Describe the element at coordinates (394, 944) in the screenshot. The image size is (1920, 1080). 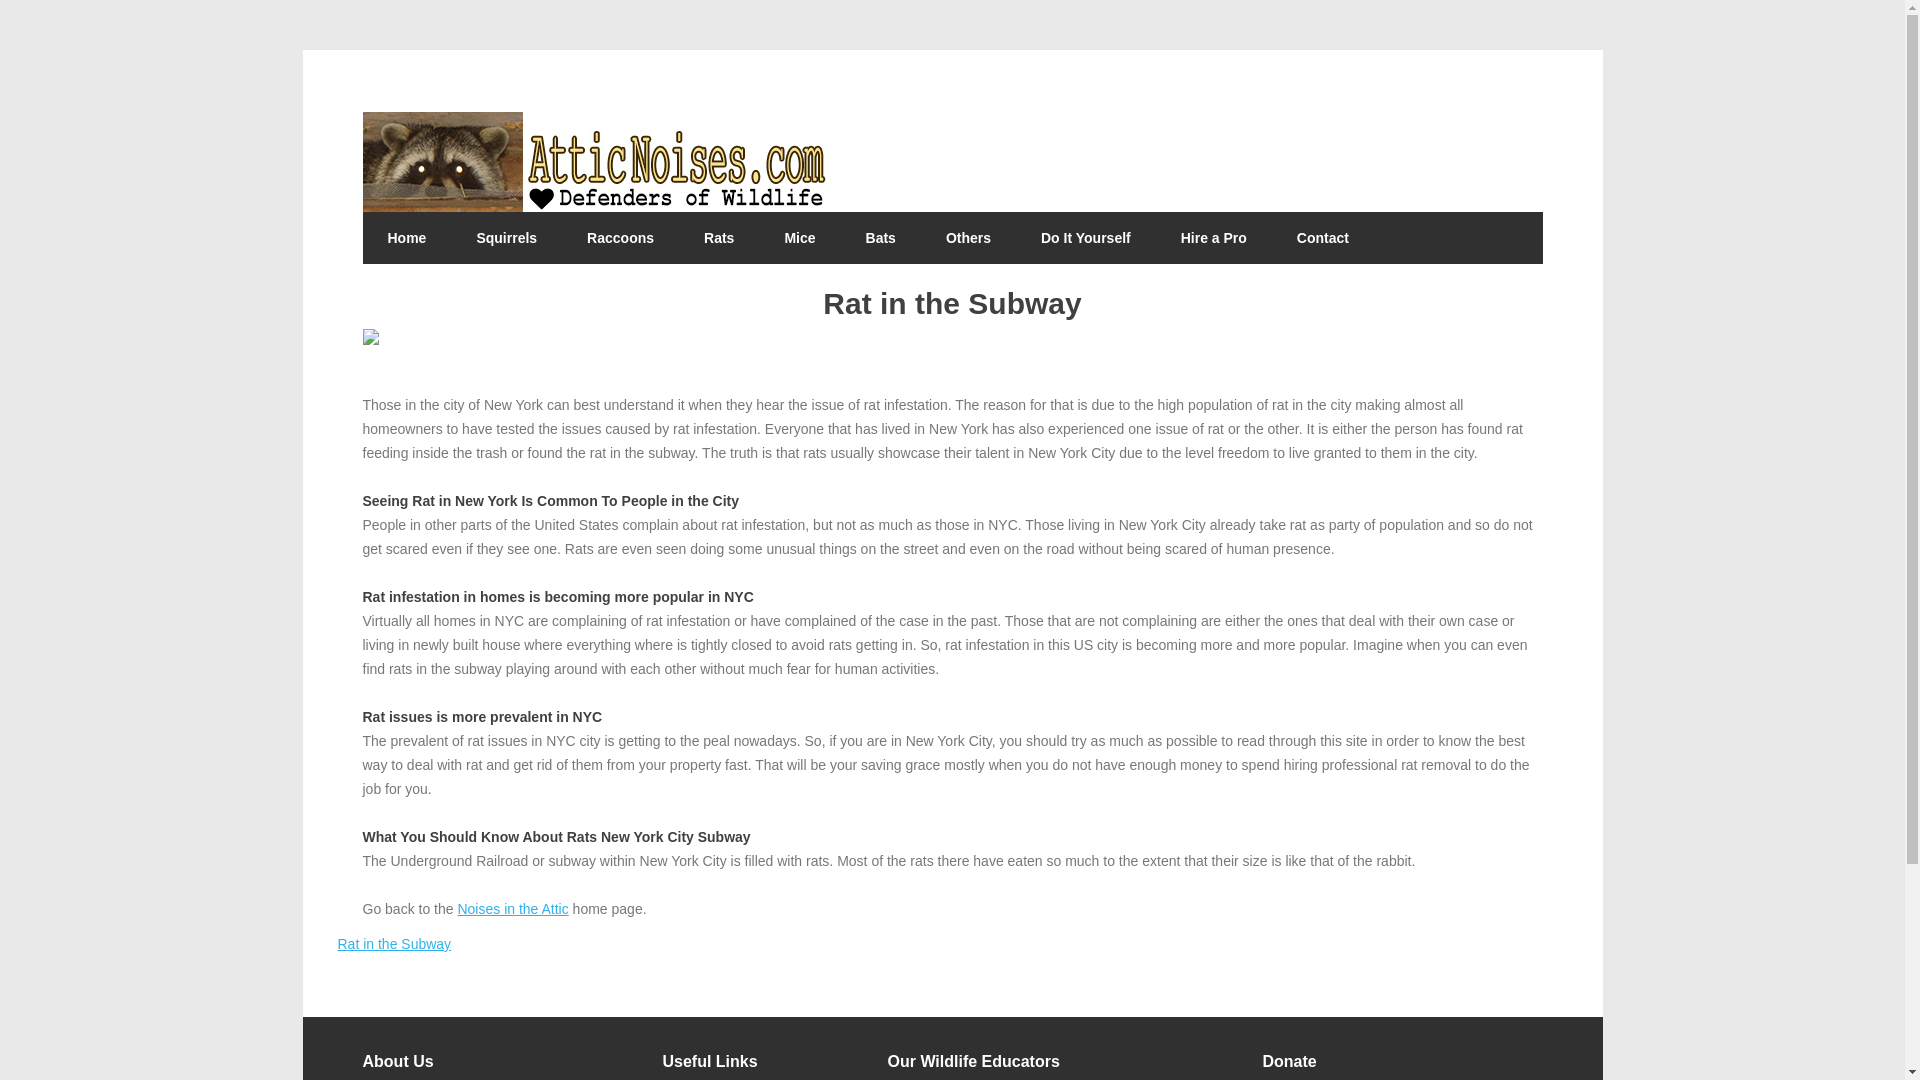
I see `Rat in the Subway` at that location.